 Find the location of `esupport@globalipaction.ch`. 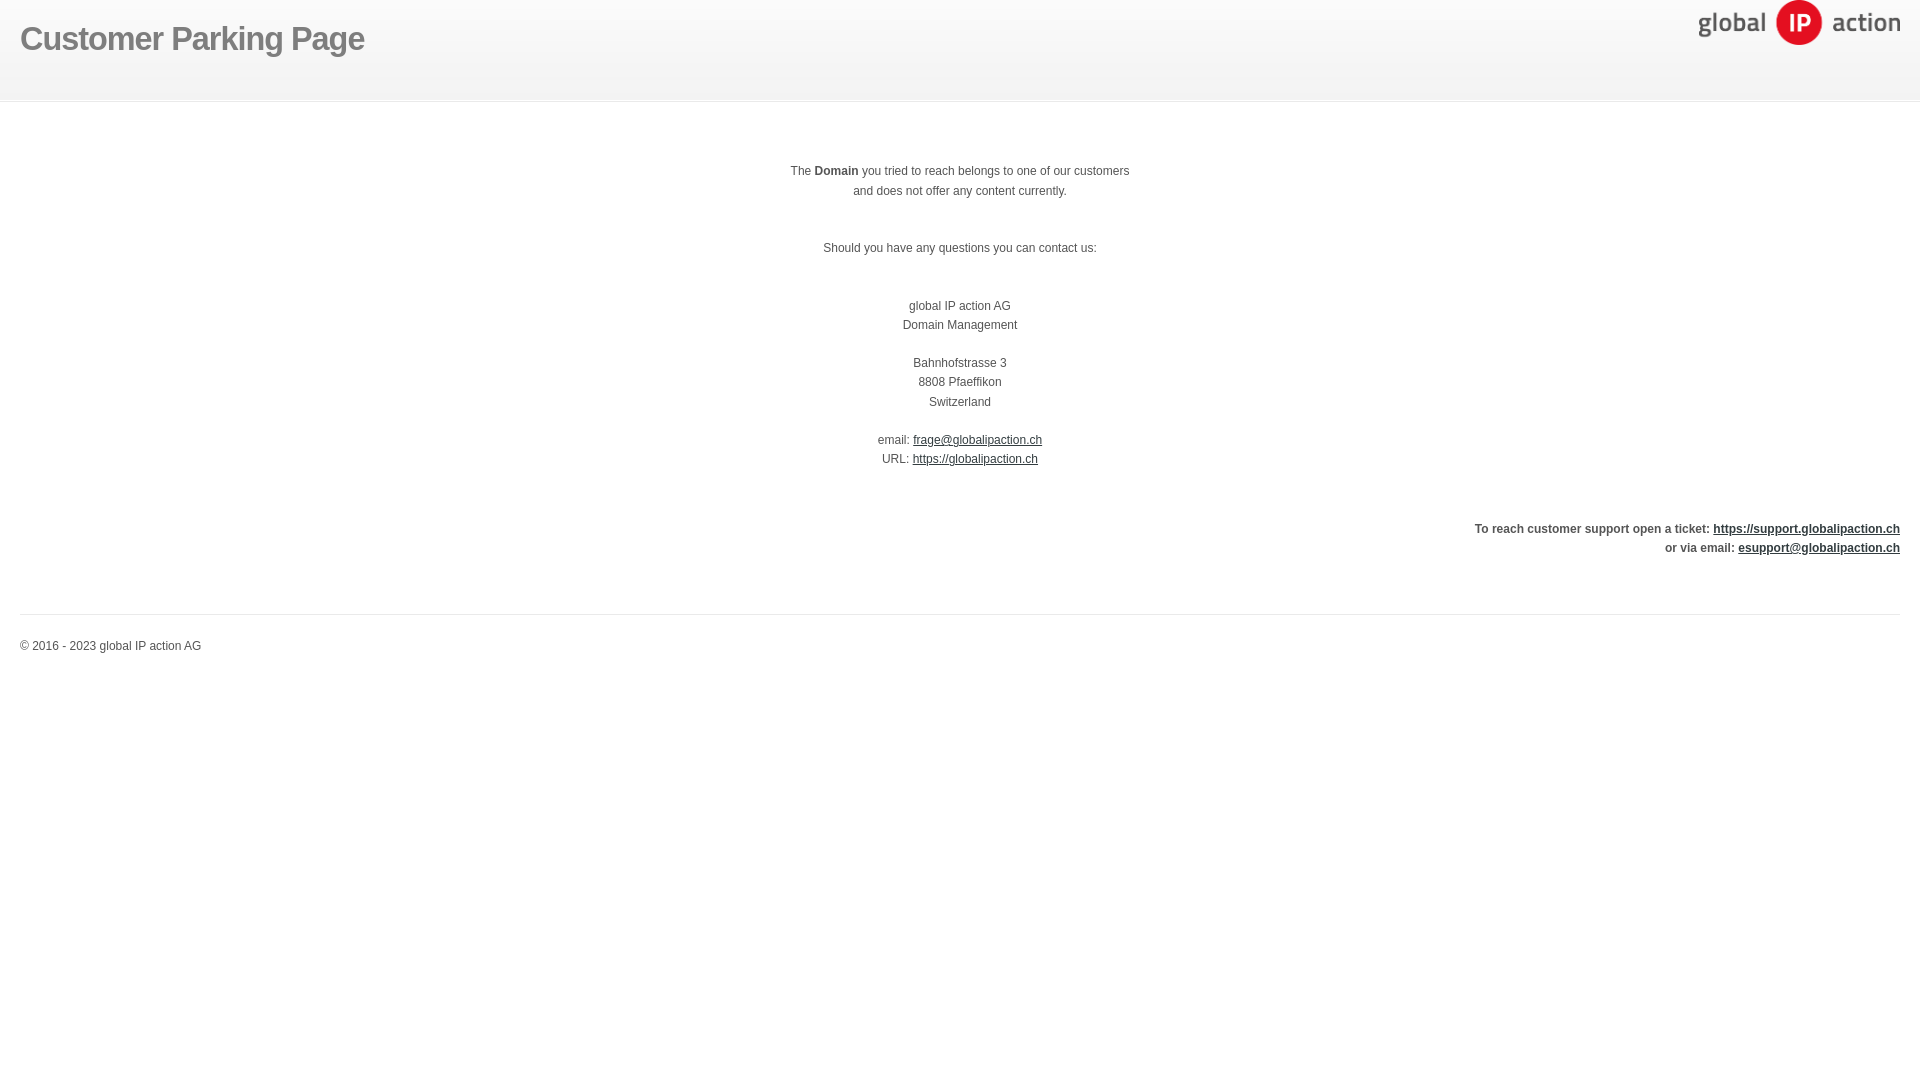

esupport@globalipaction.ch is located at coordinates (1819, 548).